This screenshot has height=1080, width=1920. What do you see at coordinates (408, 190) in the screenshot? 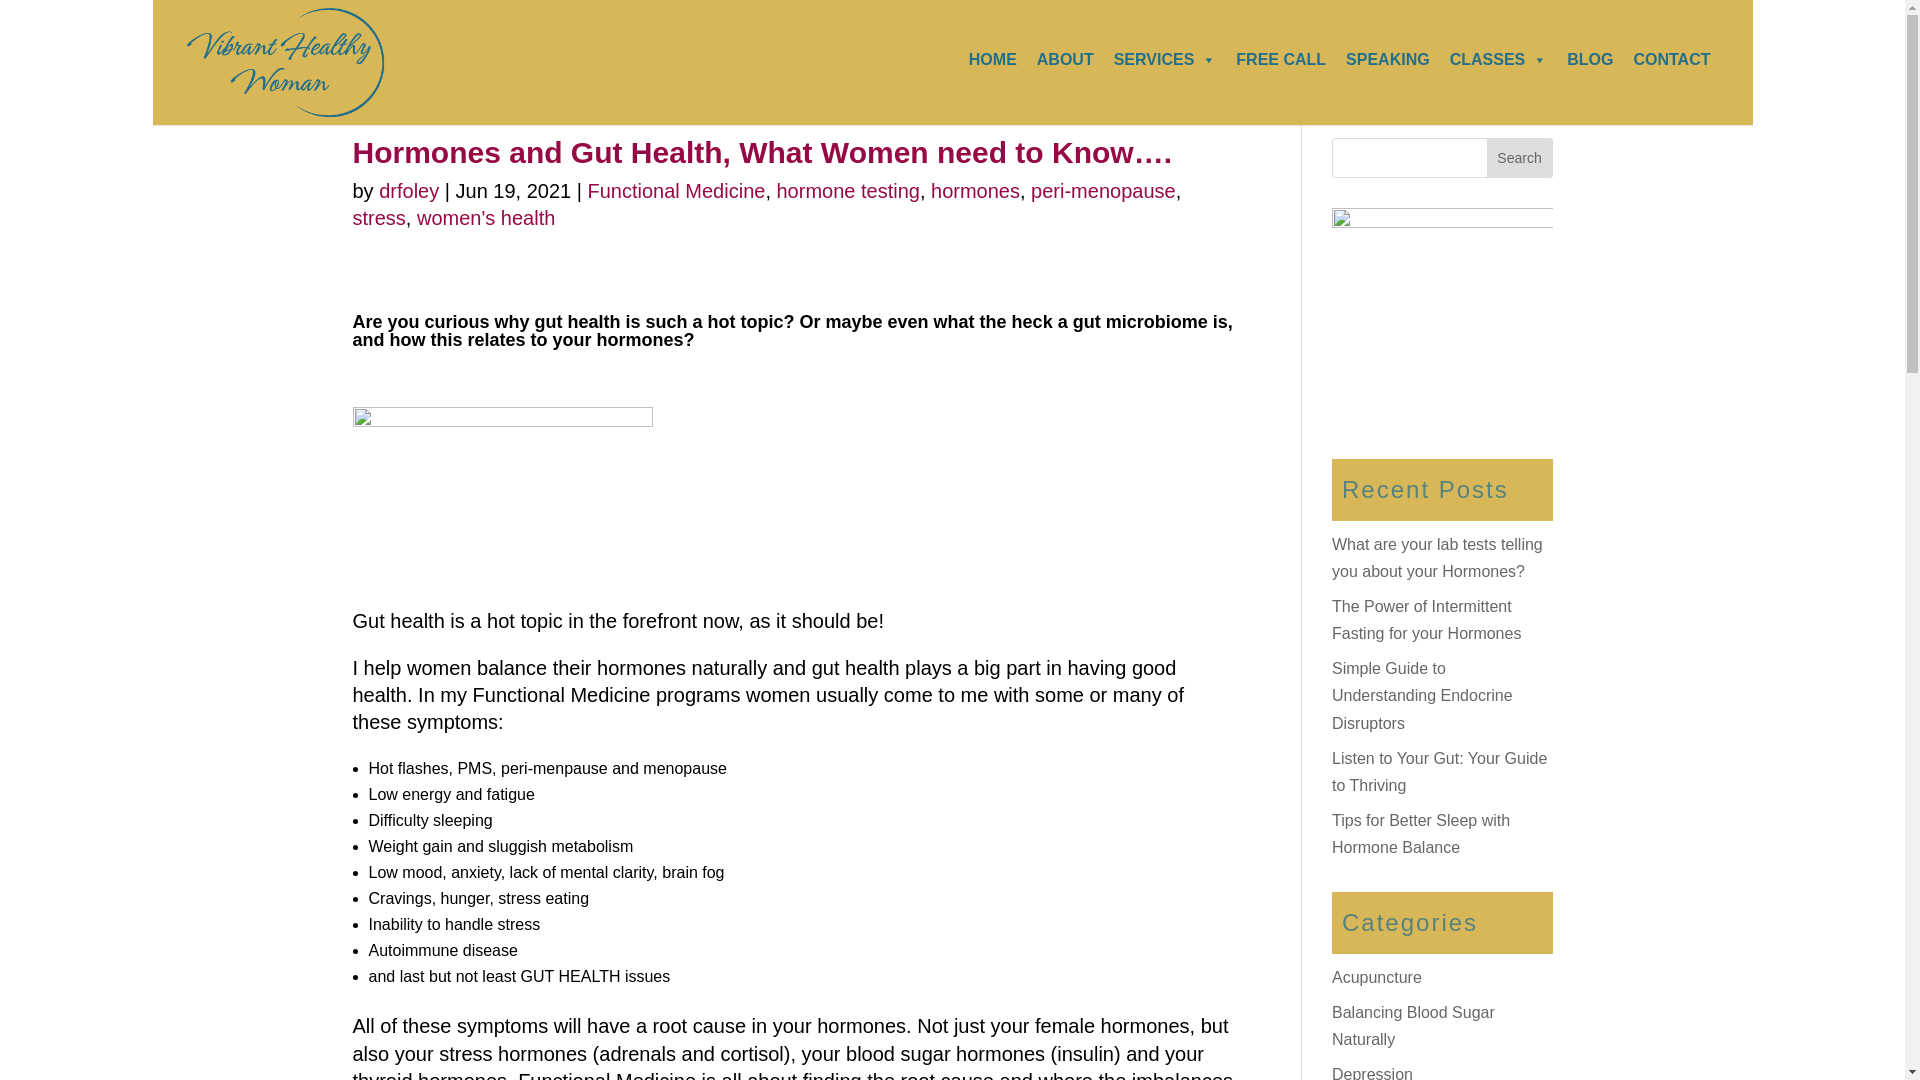
I see `drfoley` at bounding box center [408, 190].